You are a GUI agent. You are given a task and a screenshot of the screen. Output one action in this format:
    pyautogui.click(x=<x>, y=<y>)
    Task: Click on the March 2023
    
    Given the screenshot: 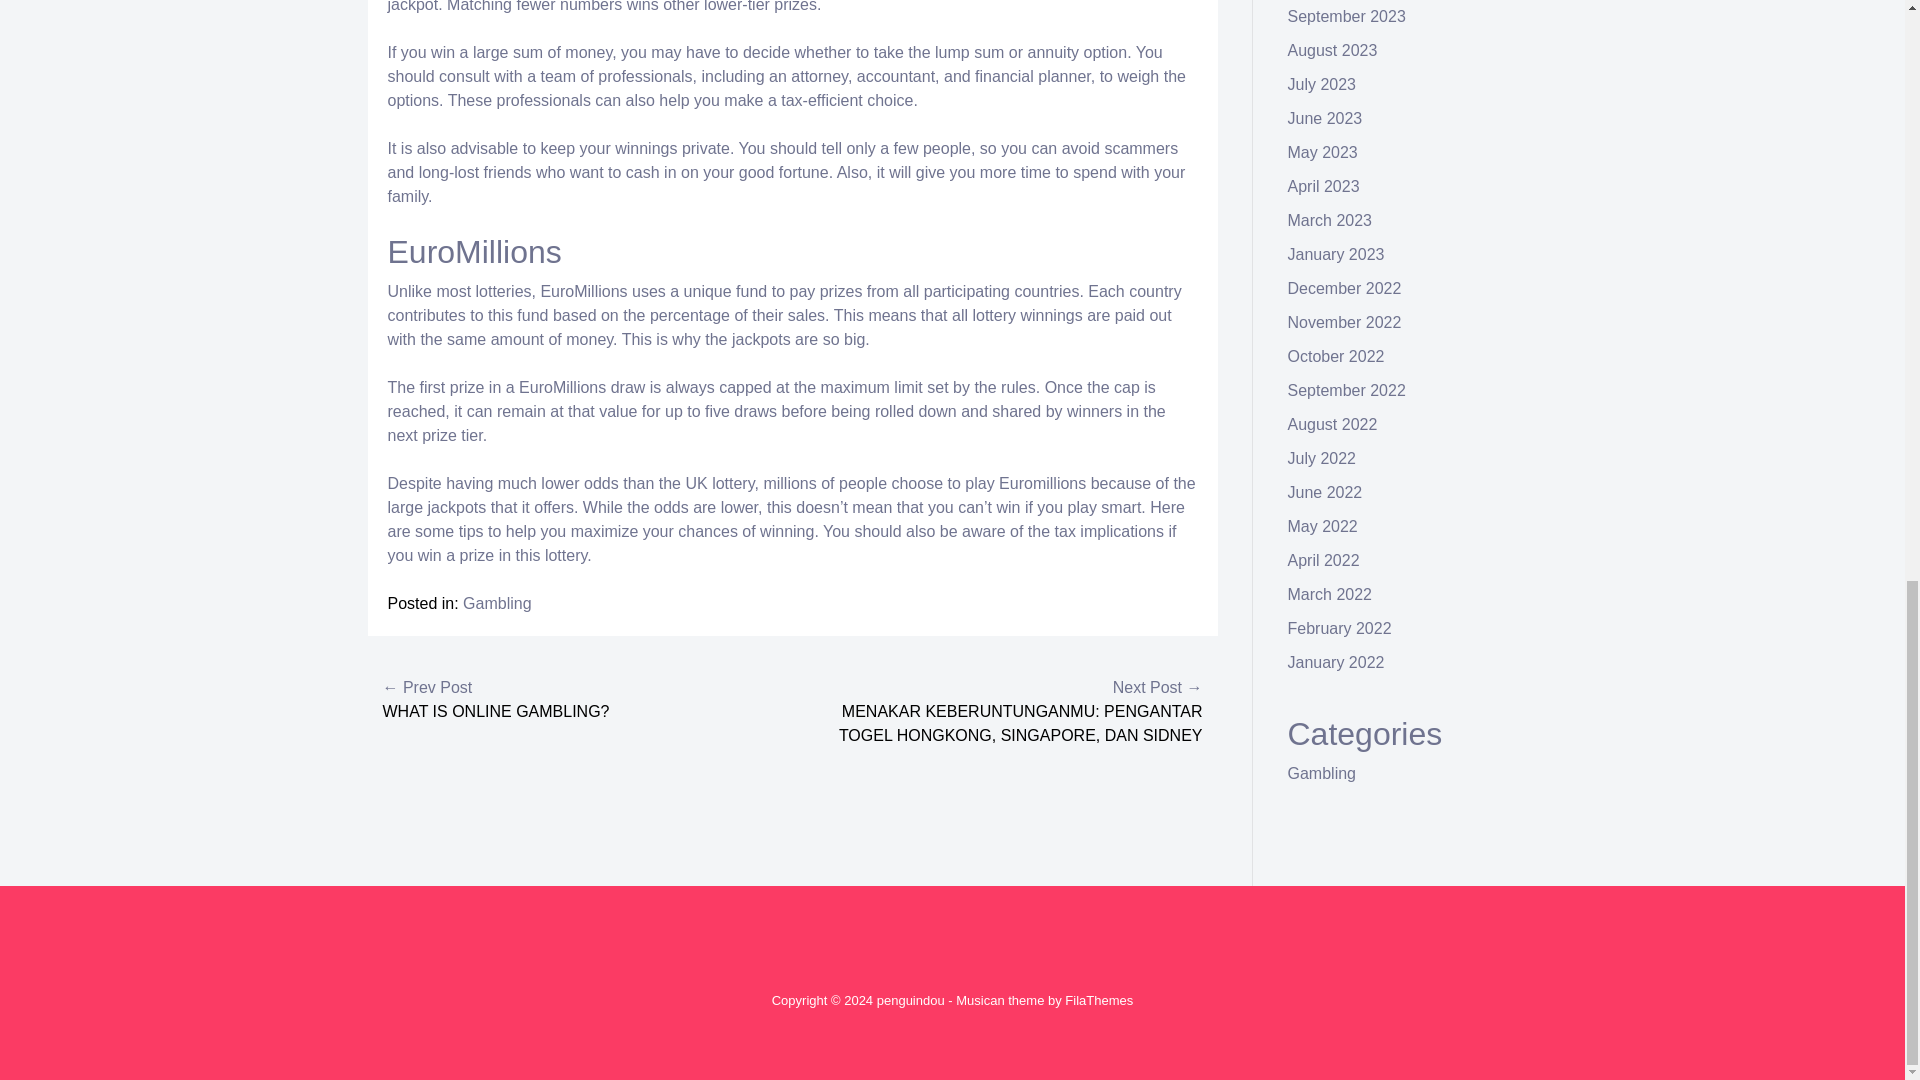 What is the action you would take?
    pyautogui.click(x=1330, y=220)
    